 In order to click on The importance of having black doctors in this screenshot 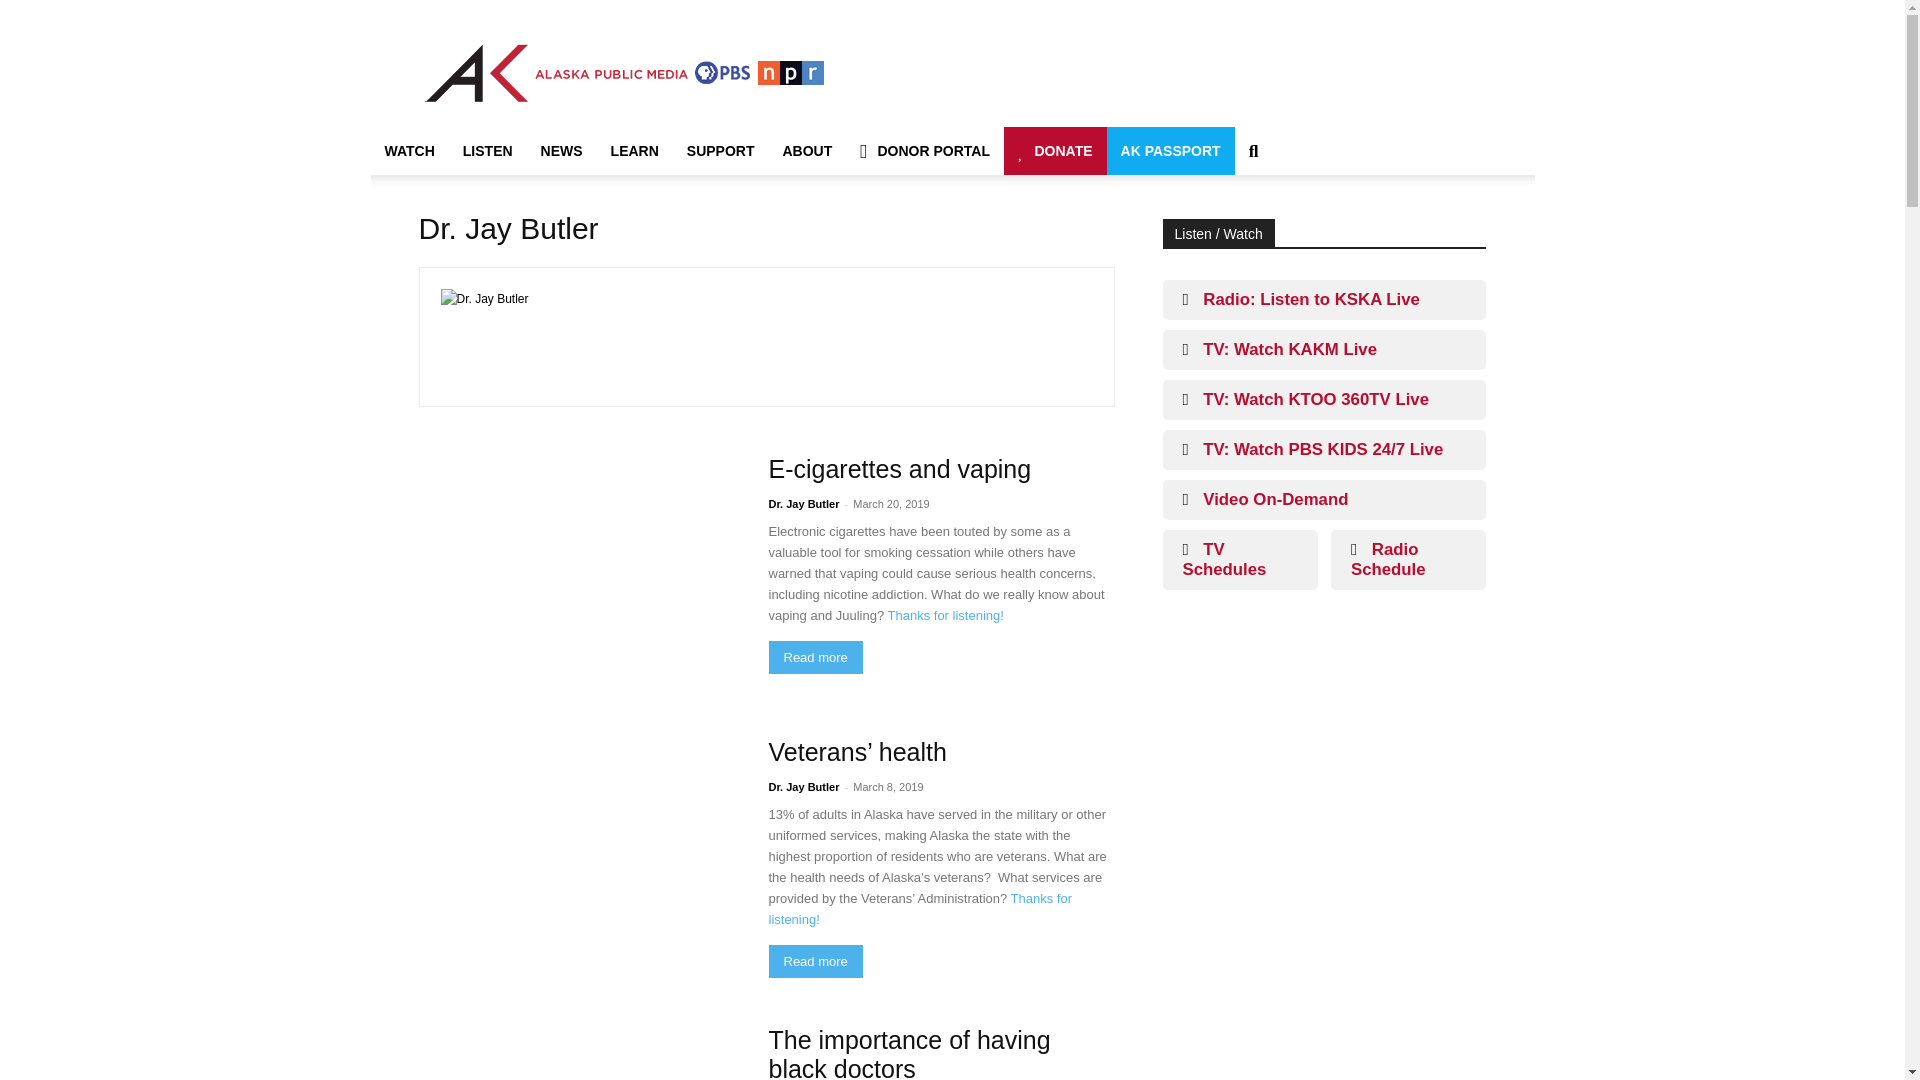, I will do `click(580, 1053)`.